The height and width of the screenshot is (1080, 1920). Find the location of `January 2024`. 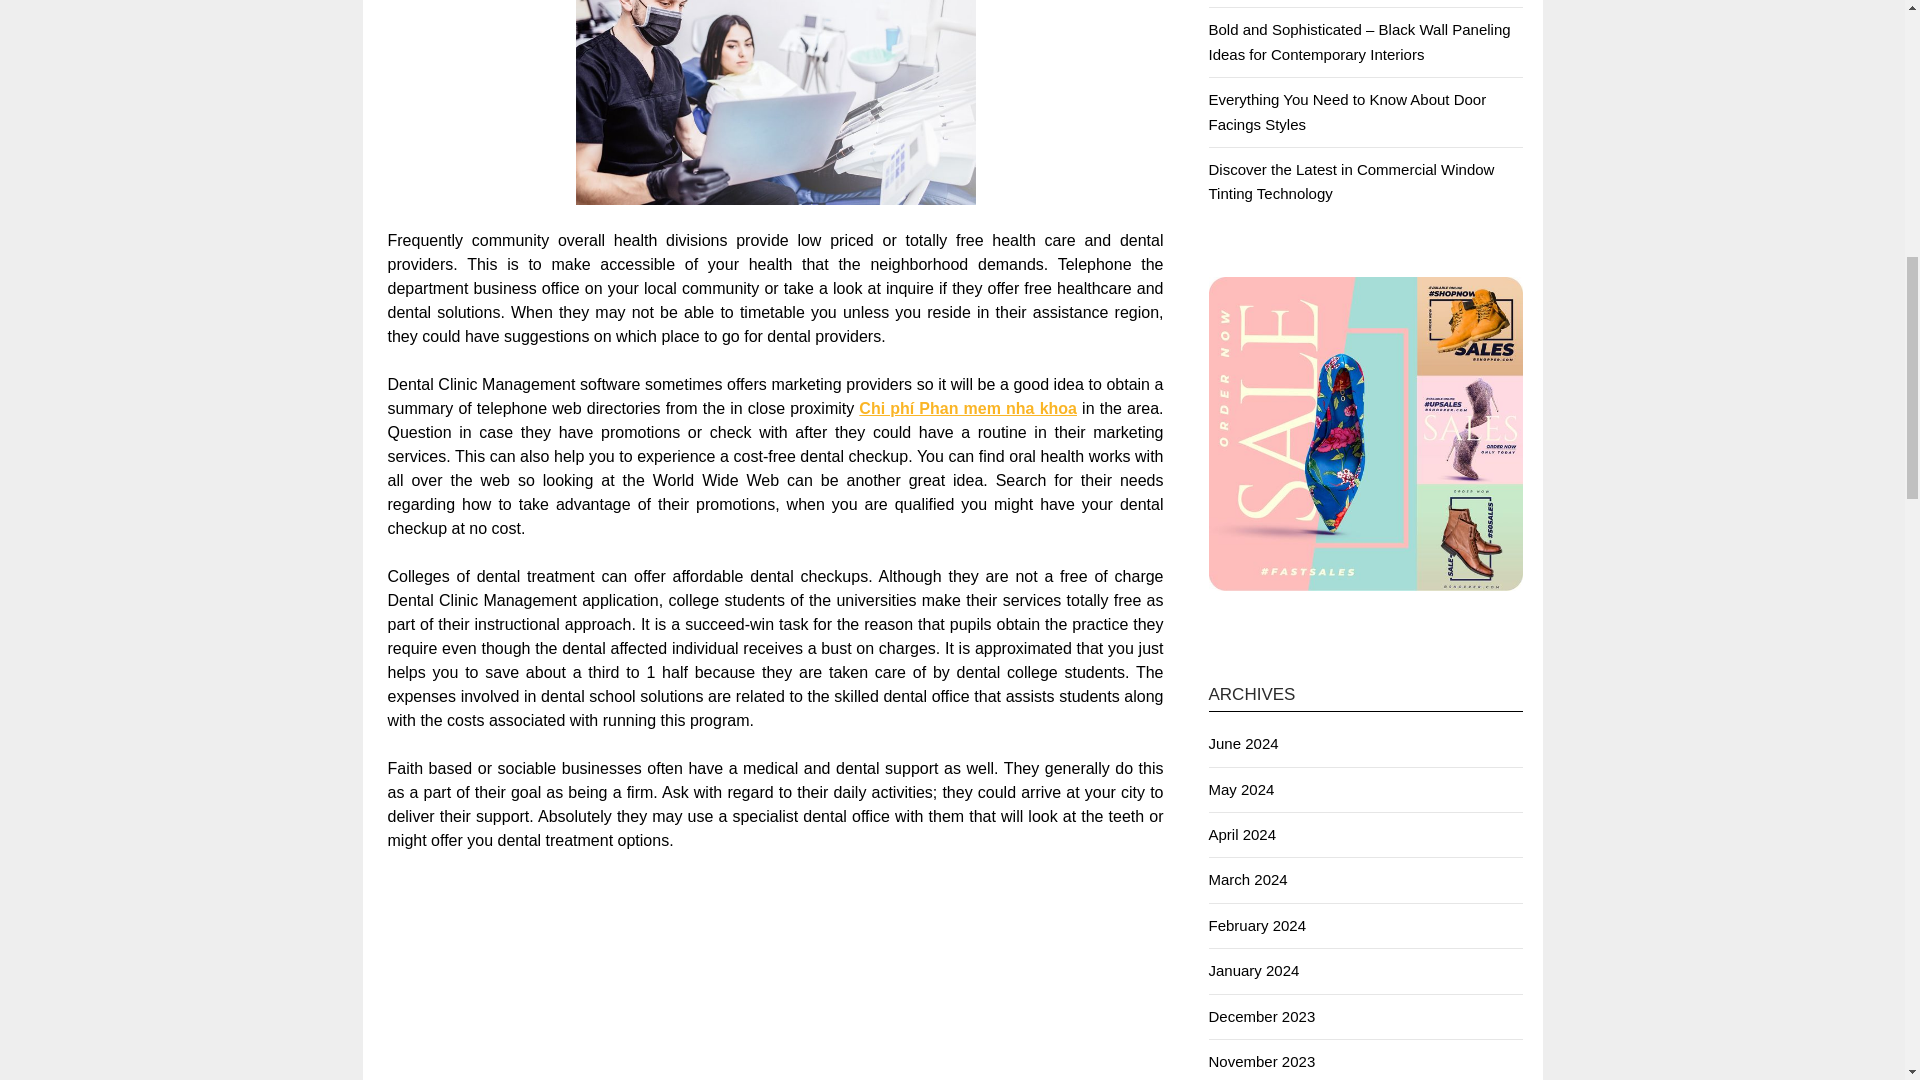

January 2024 is located at coordinates (1253, 970).